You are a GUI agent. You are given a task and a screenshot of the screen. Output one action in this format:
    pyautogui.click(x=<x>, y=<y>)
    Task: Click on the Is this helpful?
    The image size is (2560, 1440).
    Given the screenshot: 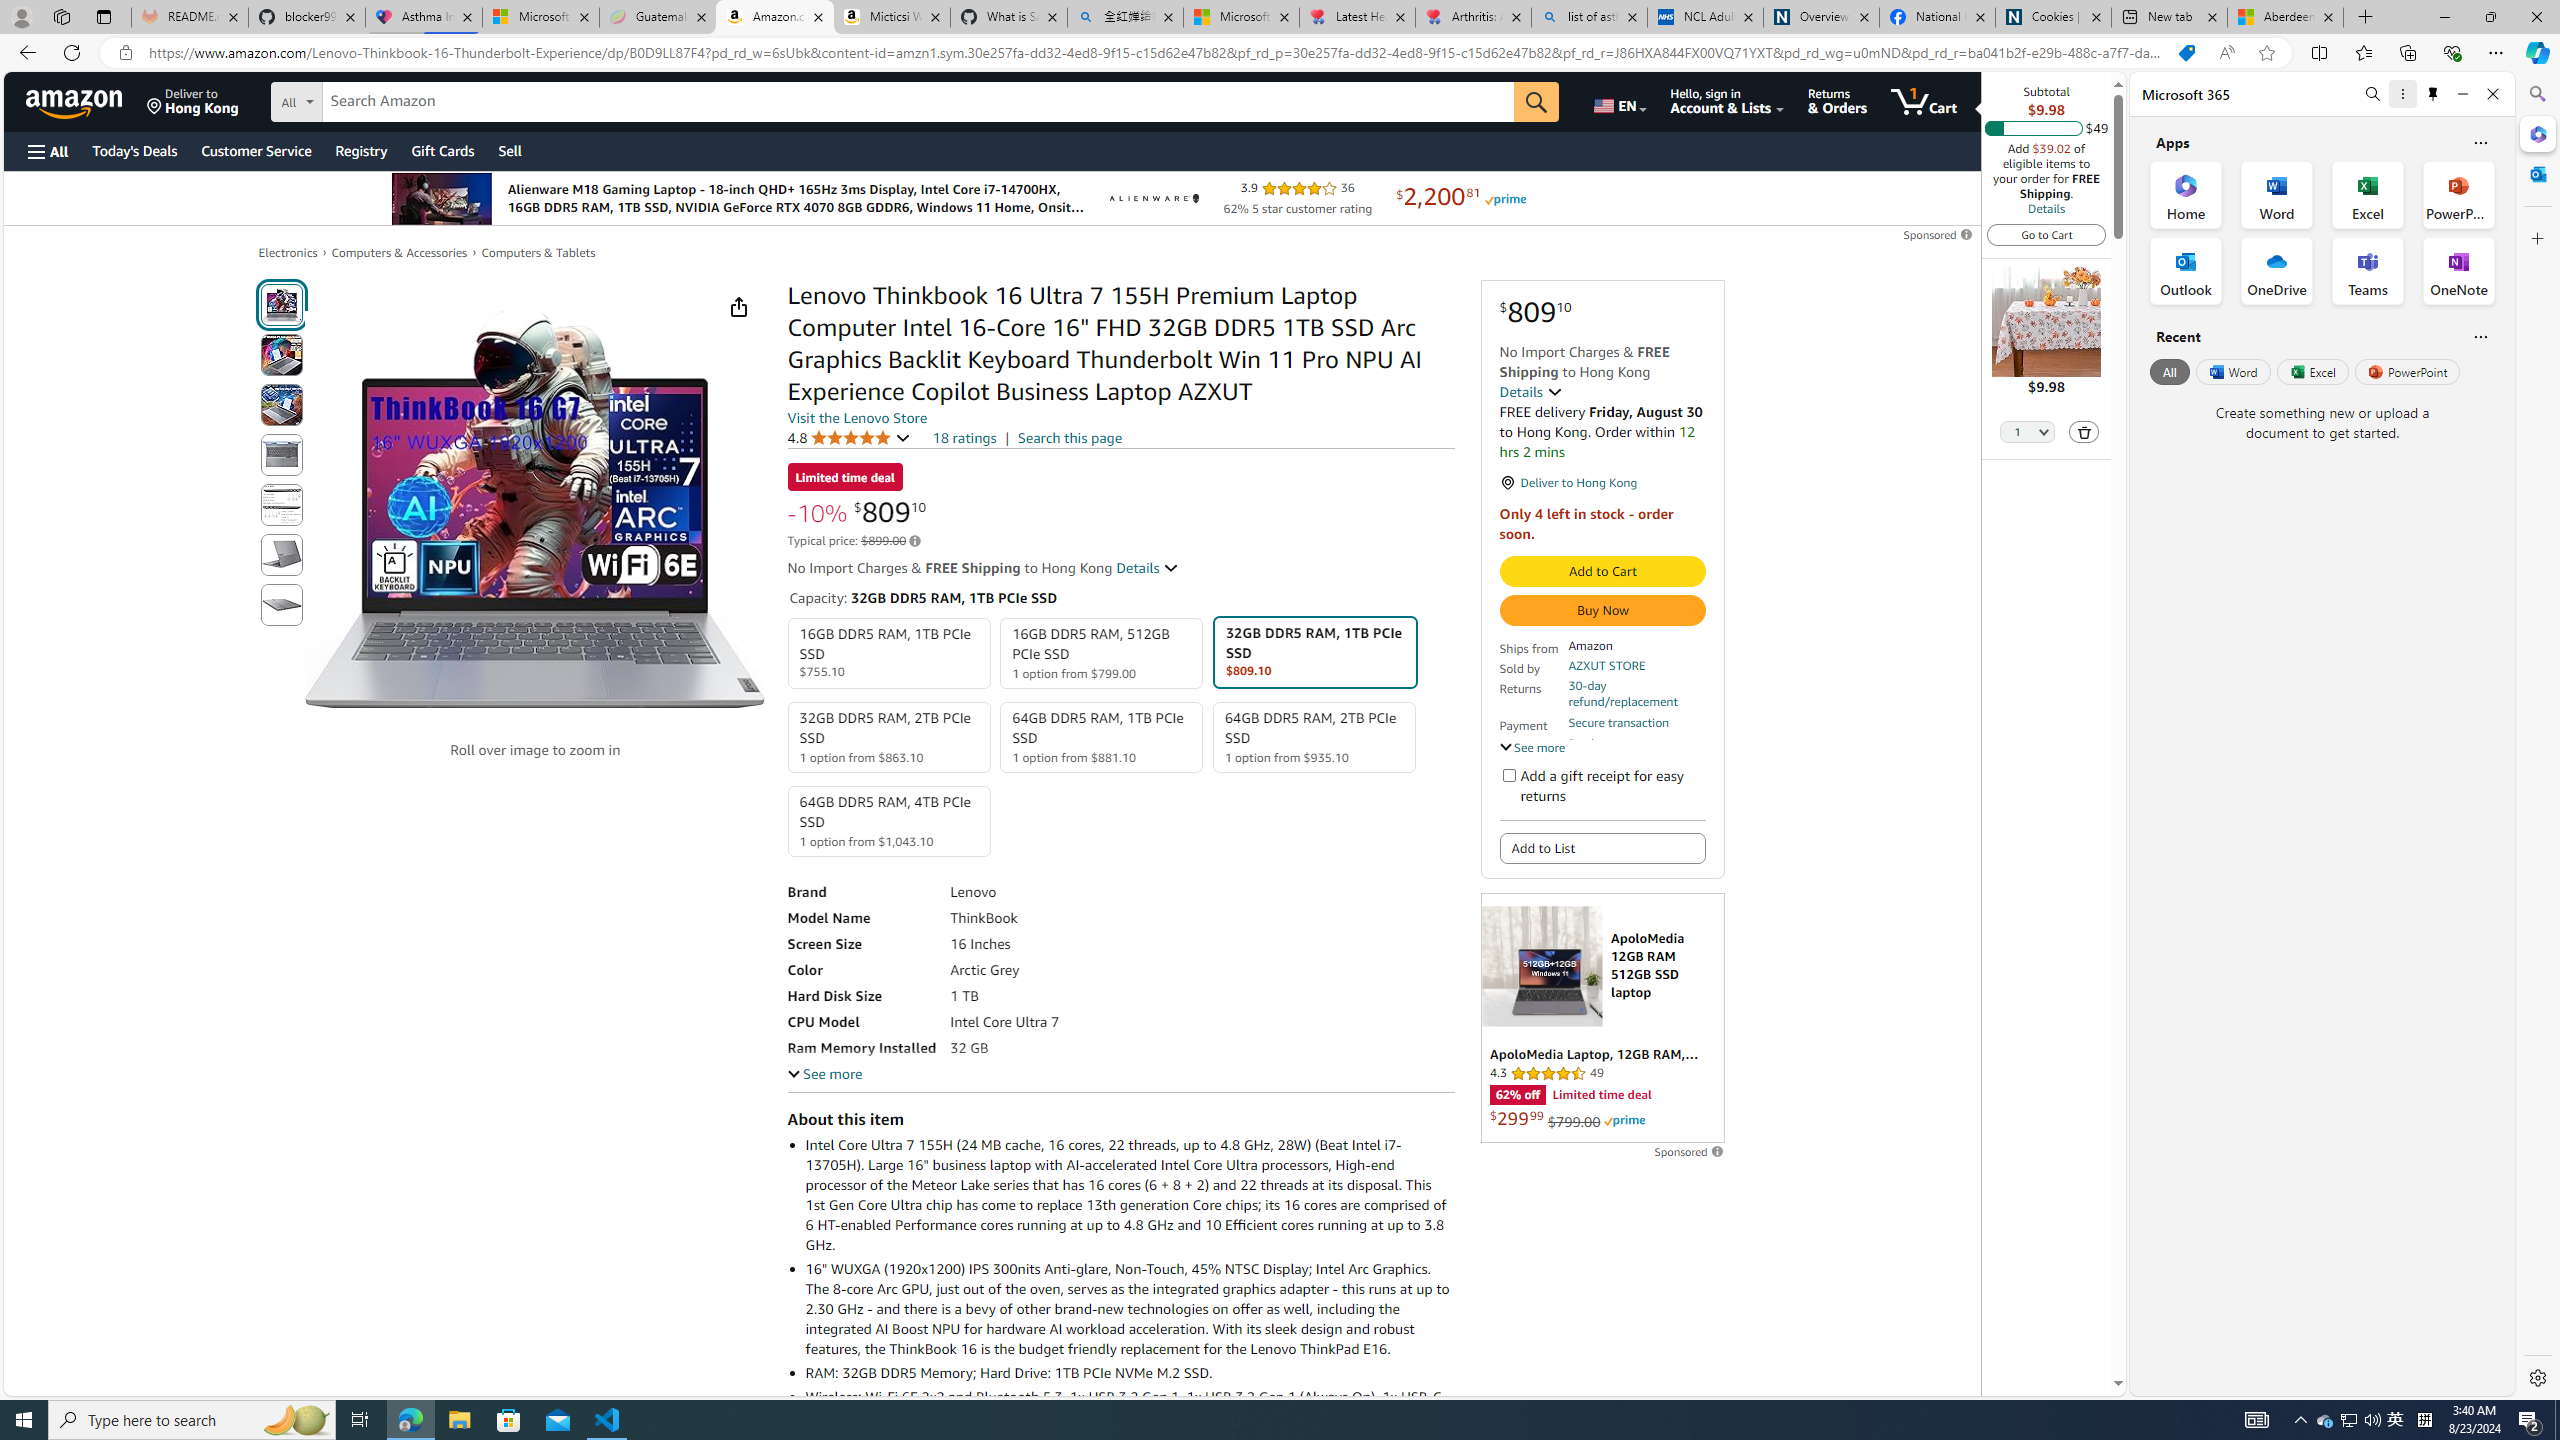 What is the action you would take?
    pyautogui.click(x=2480, y=336)
    